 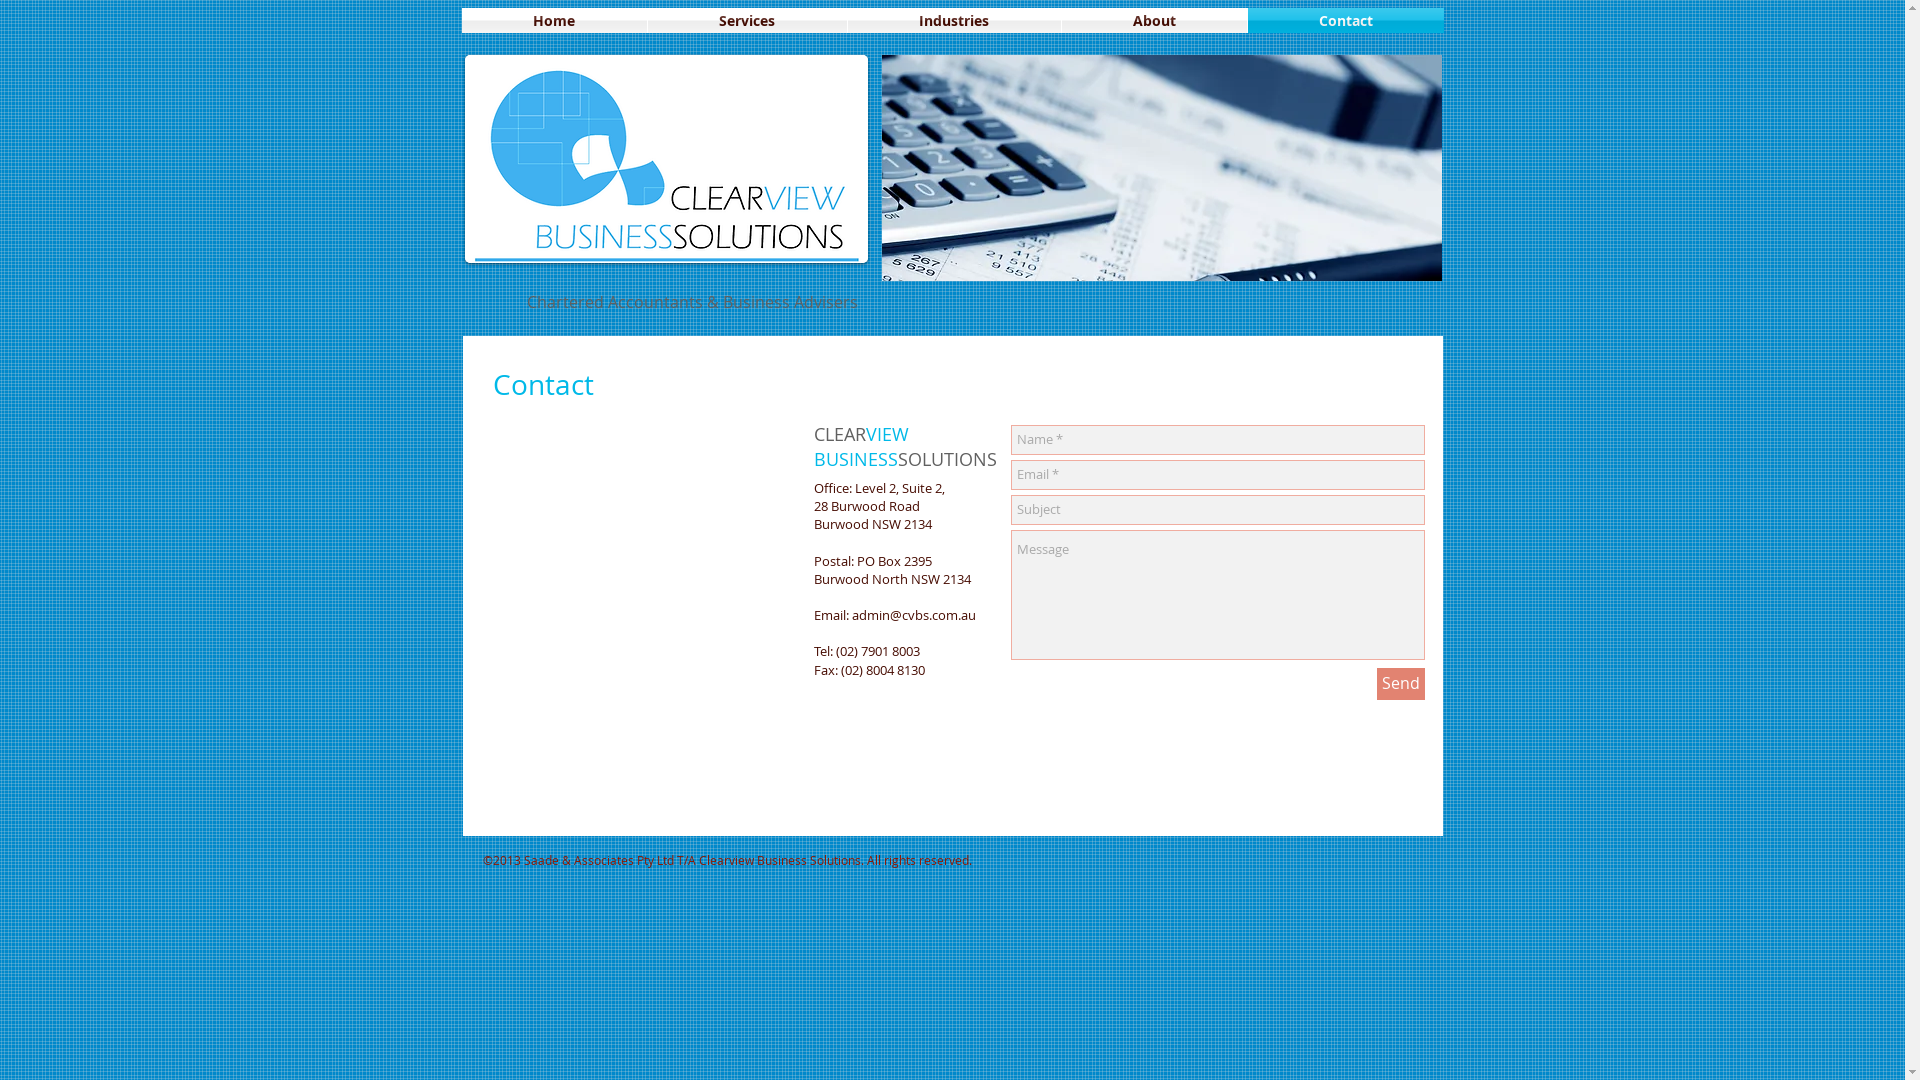 What do you see at coordinates (954, 20) in the screenshot?
I see `Industries` at bounding box center [954, 20].